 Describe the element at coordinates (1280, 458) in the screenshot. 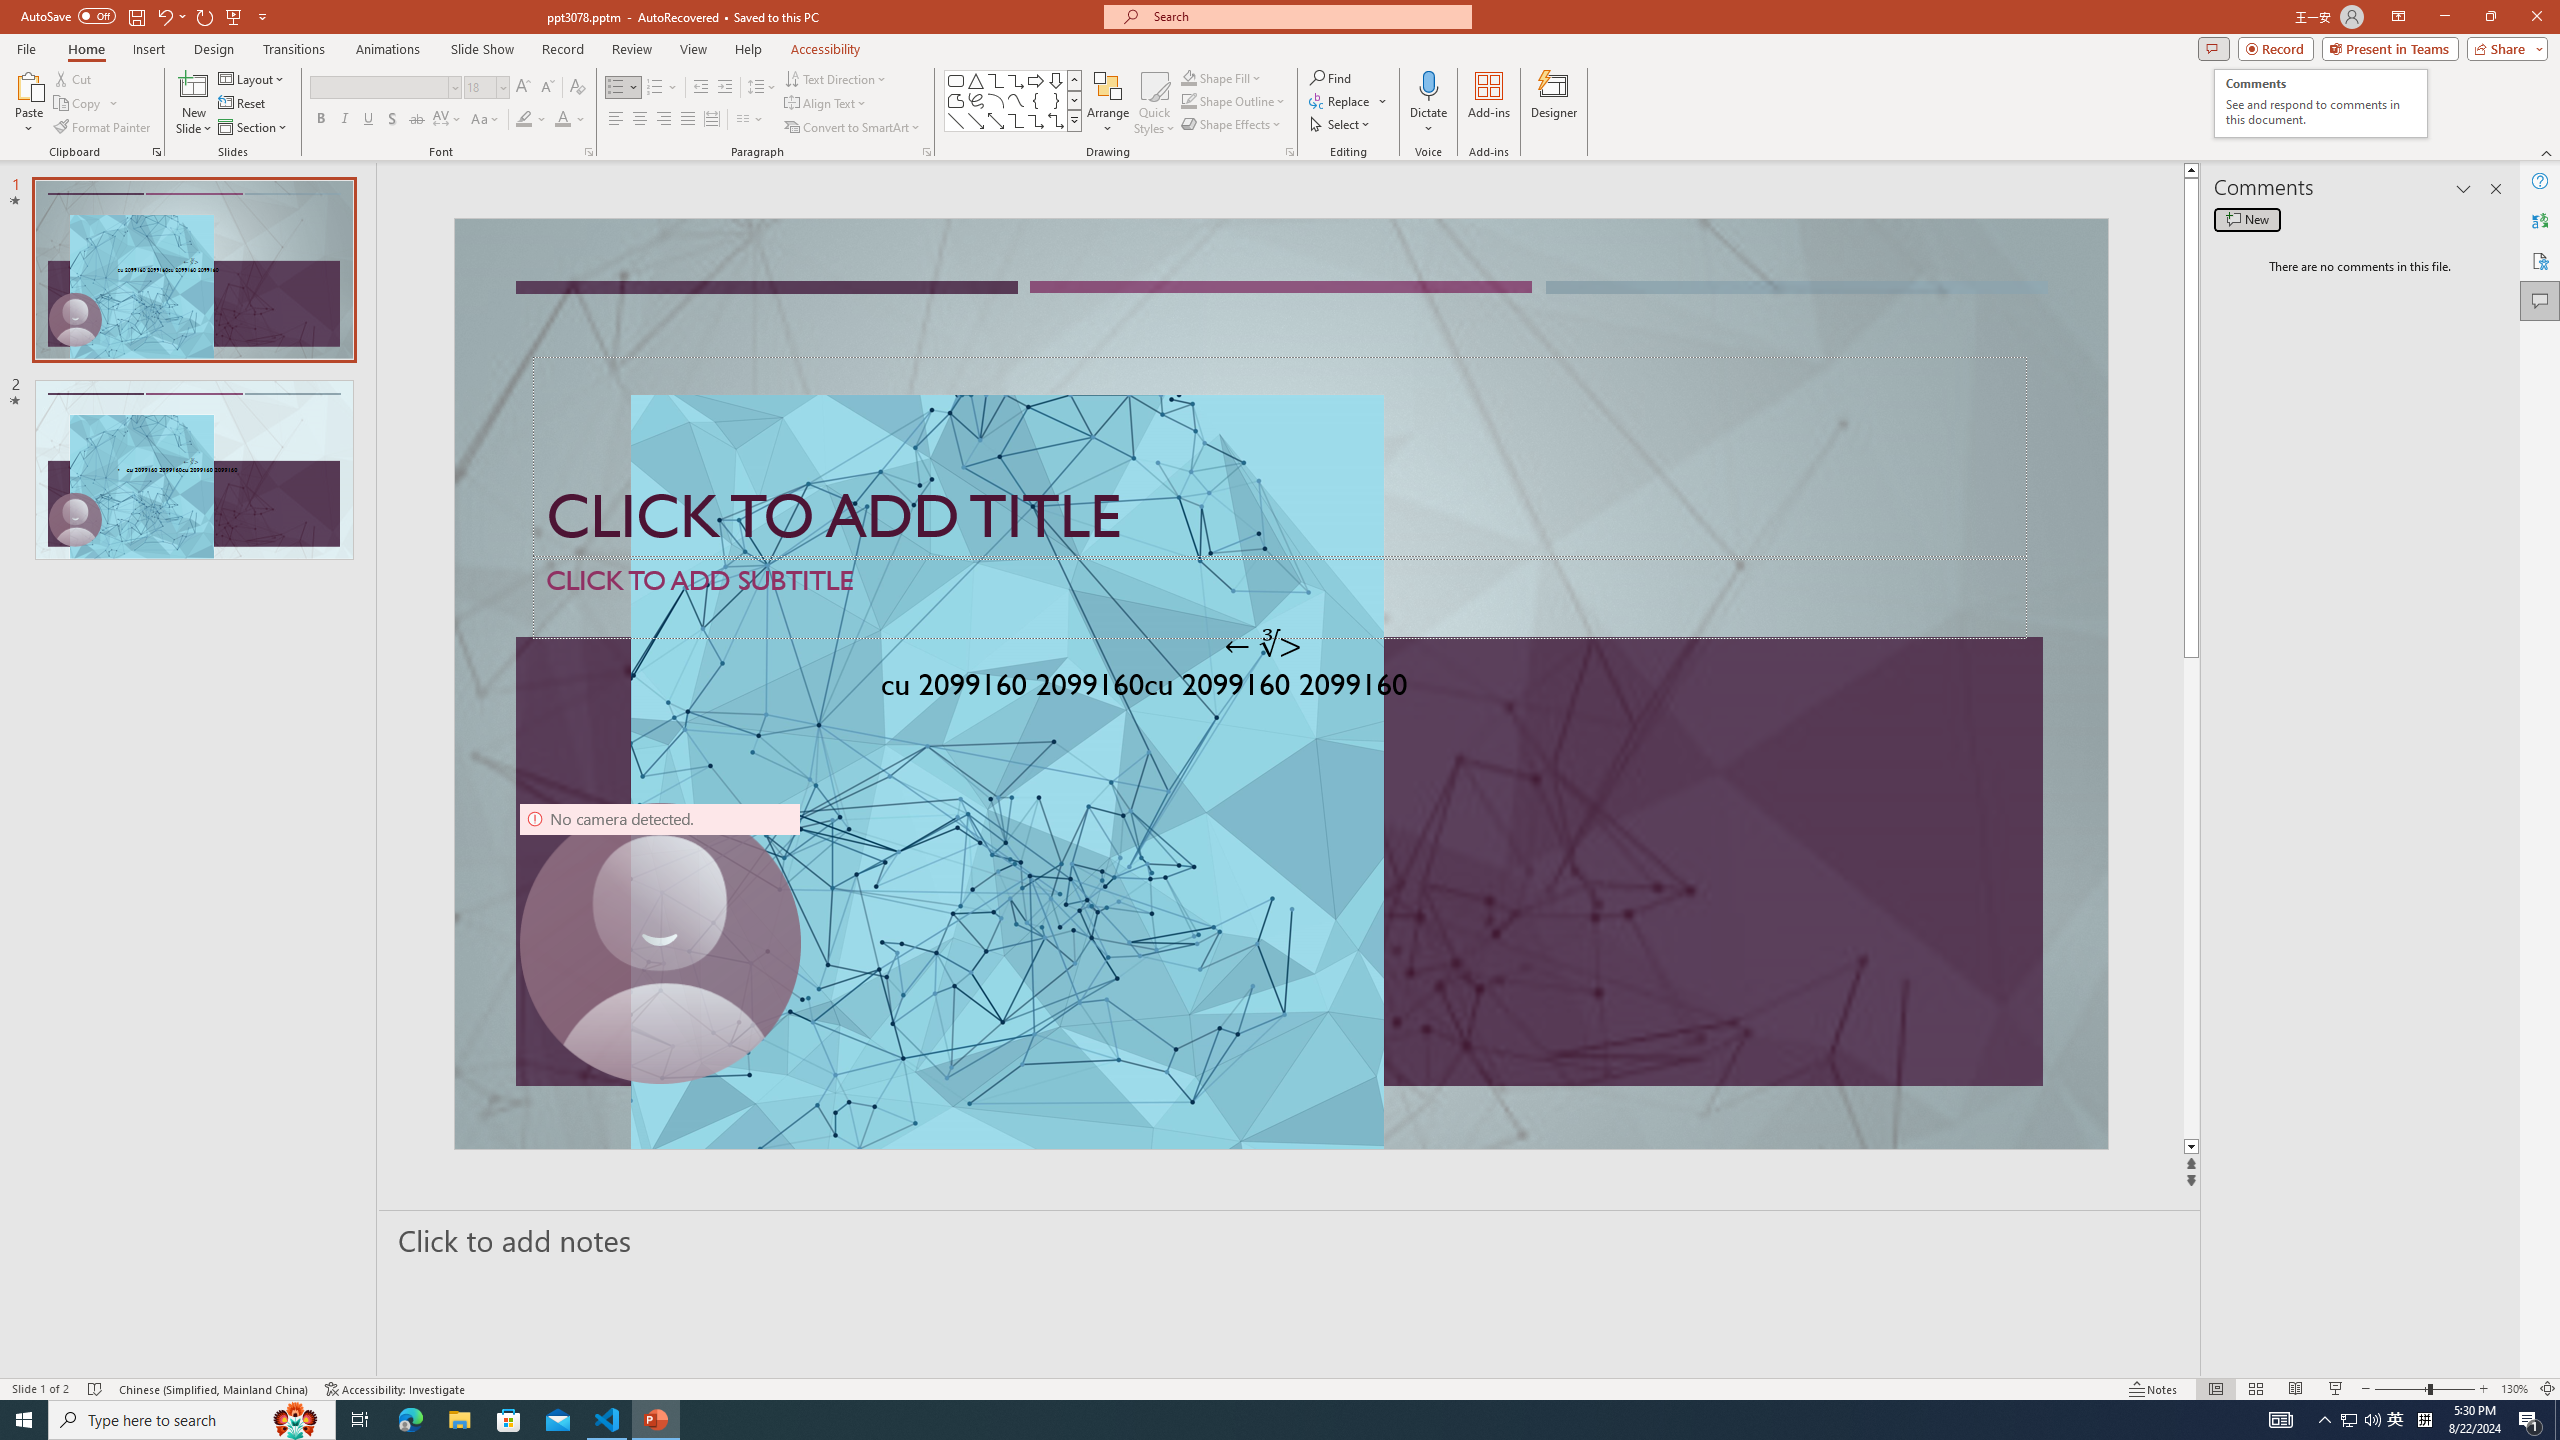

I see `Title TextBox` at that location.